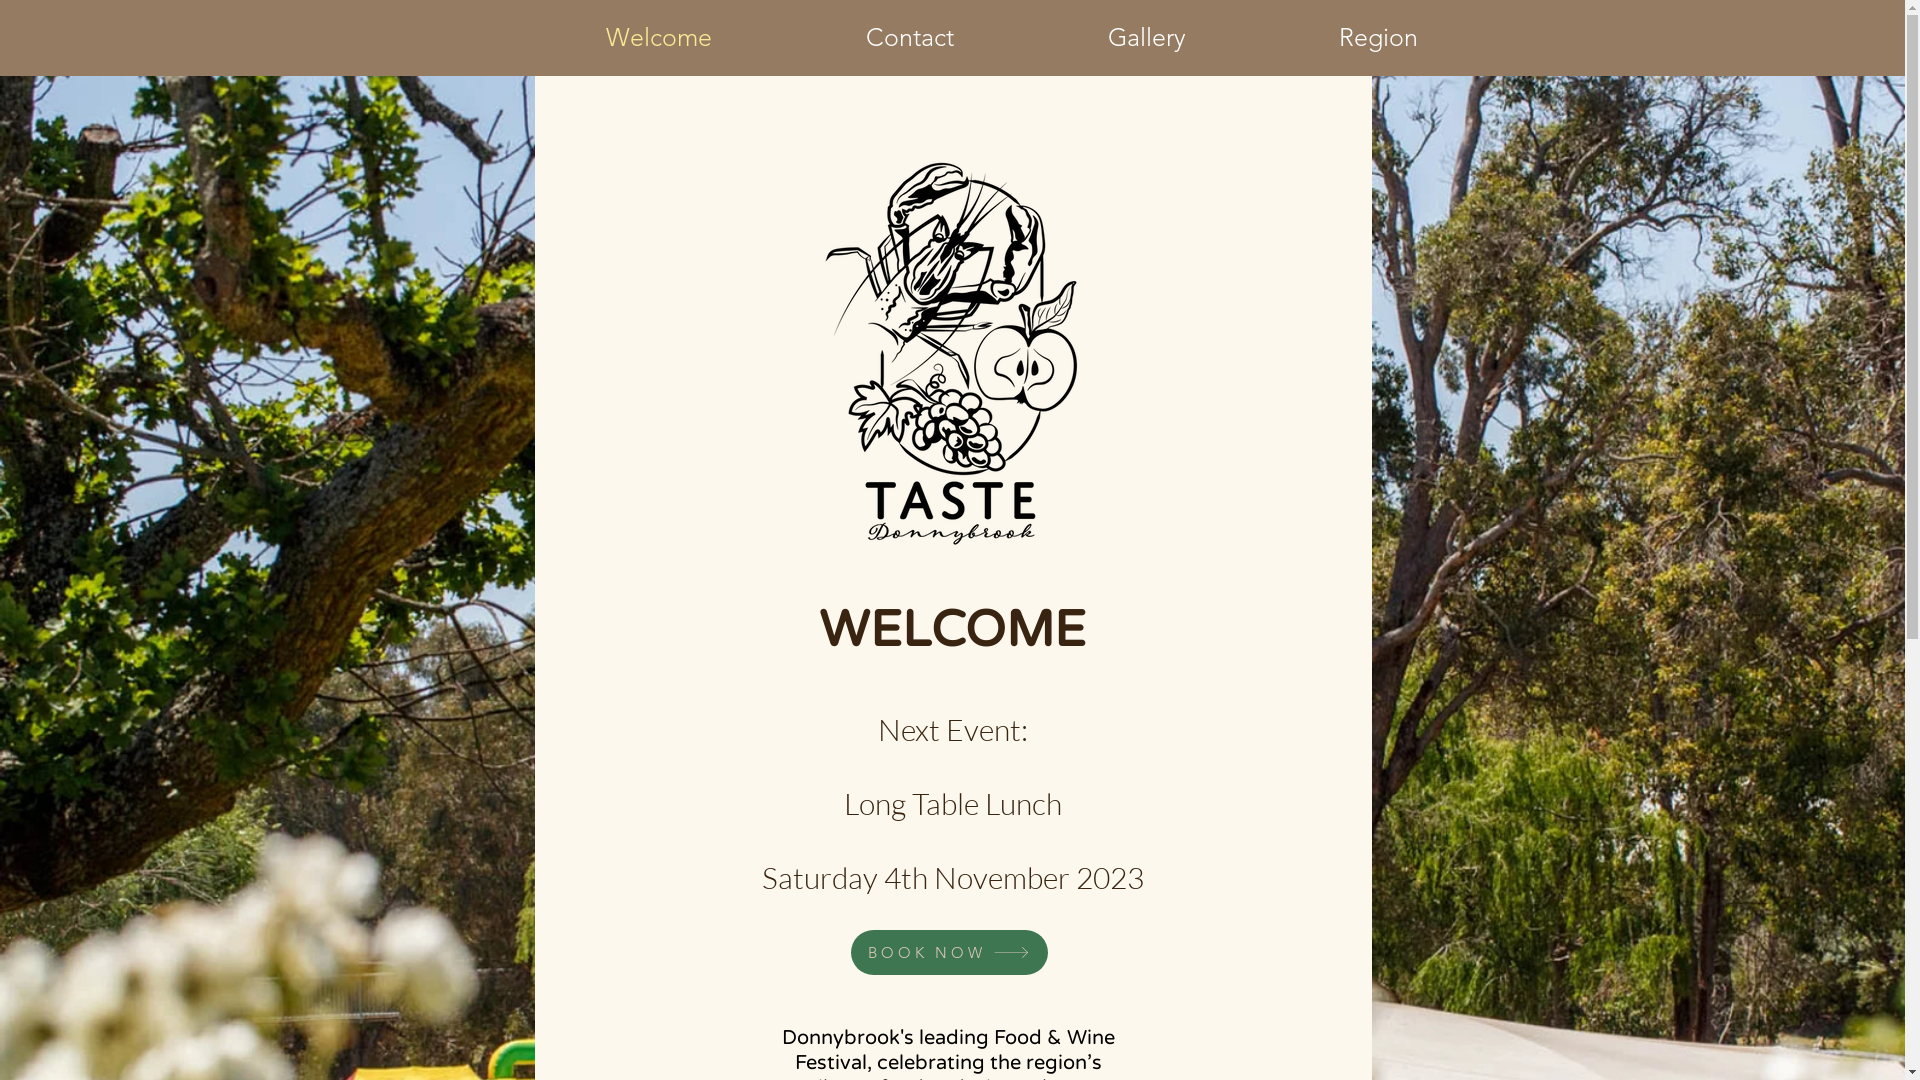 Image resolution: width=1920 pixels, height=1080 pixels. I want to click on Contact, so click(843, 38).